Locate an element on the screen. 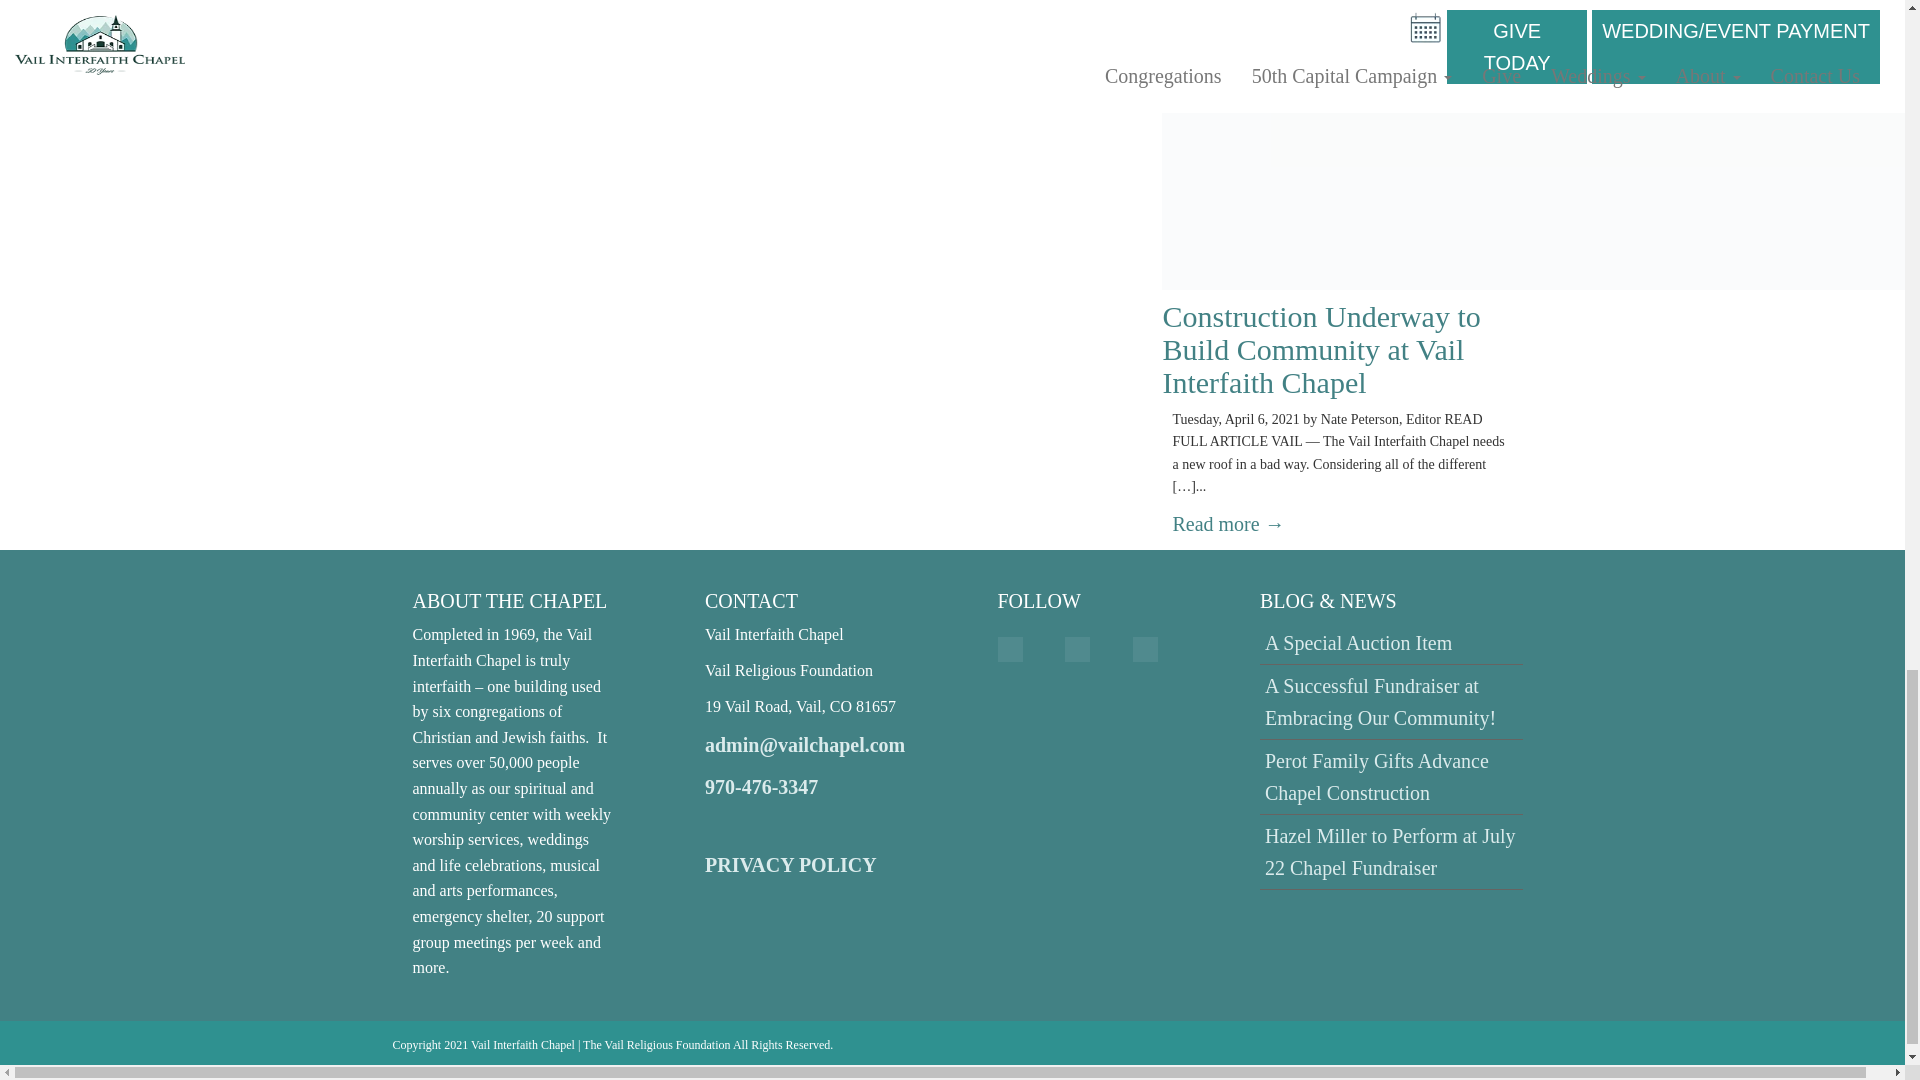 This screenshot has height=1080, width=1920. A Special Auction Item is located at coordinates (1358, 642).